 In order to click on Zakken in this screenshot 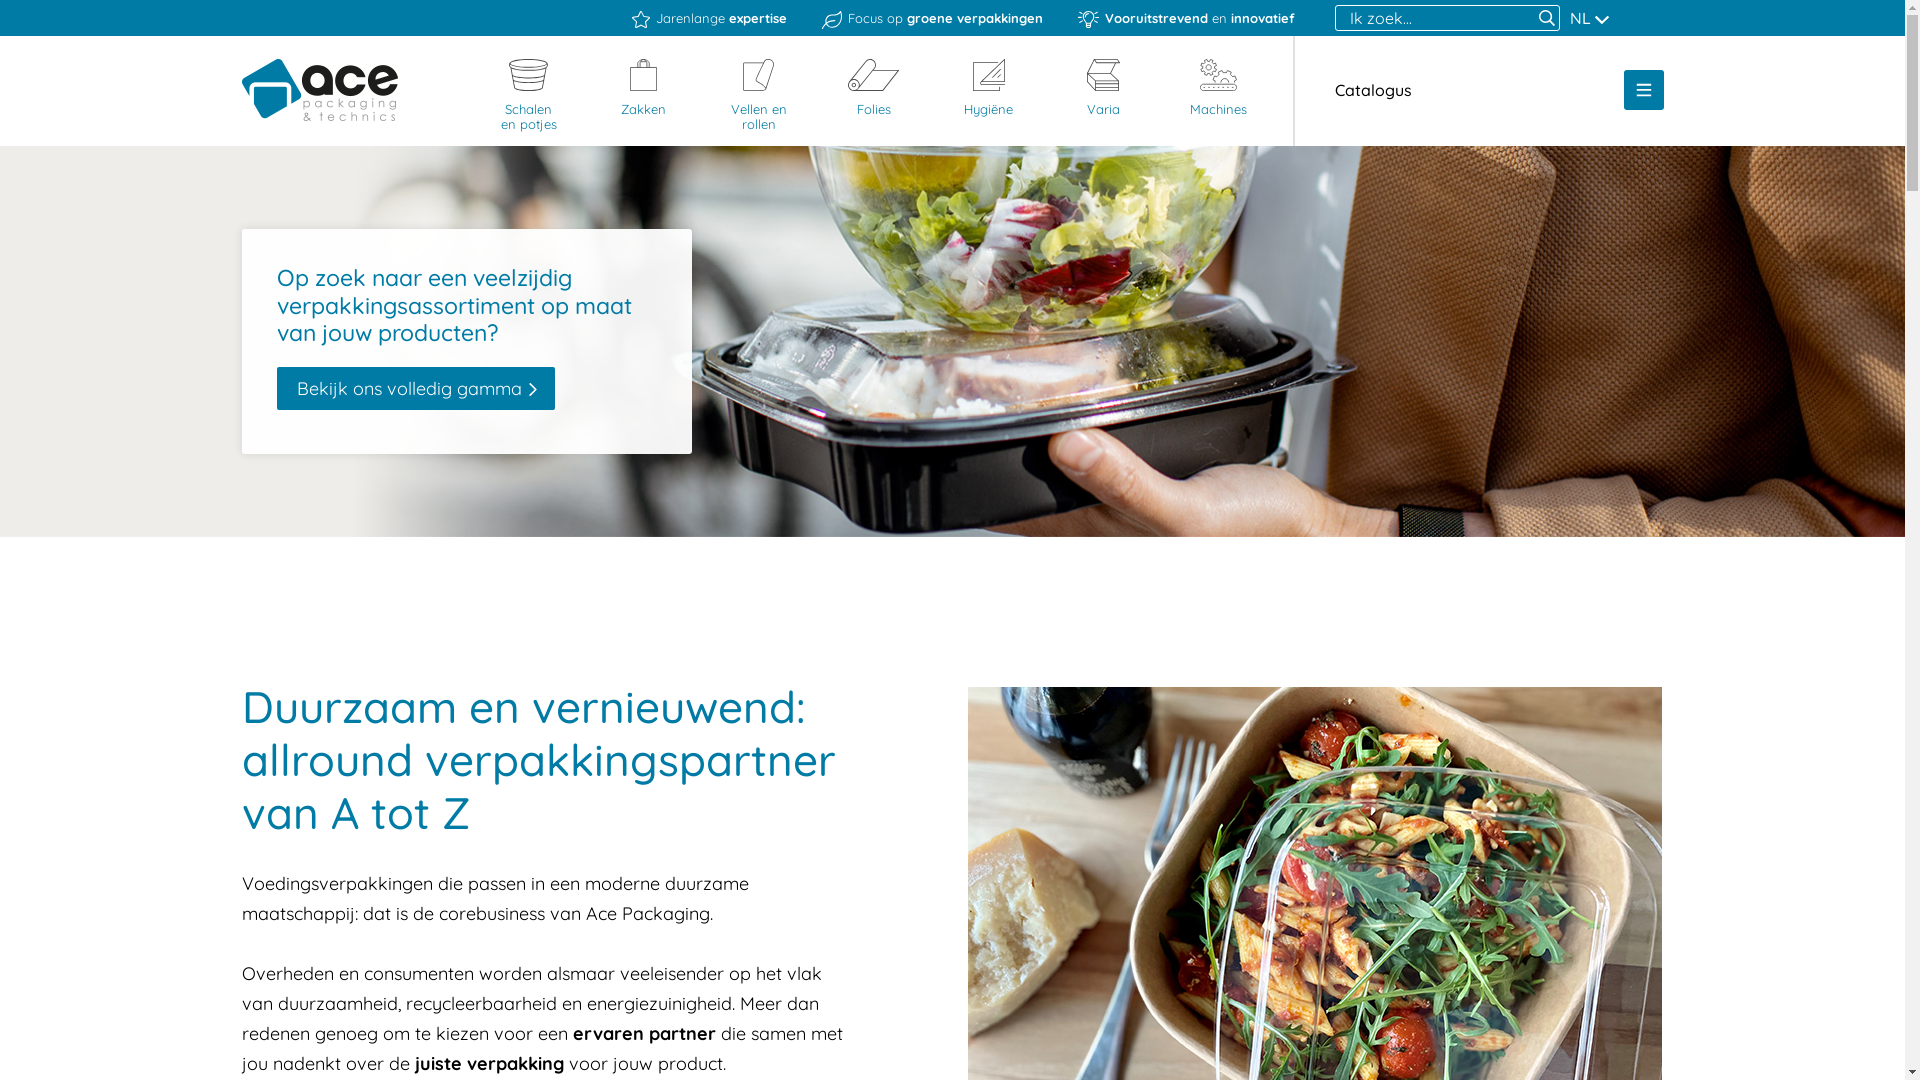, I will do `click(643, 88)`.